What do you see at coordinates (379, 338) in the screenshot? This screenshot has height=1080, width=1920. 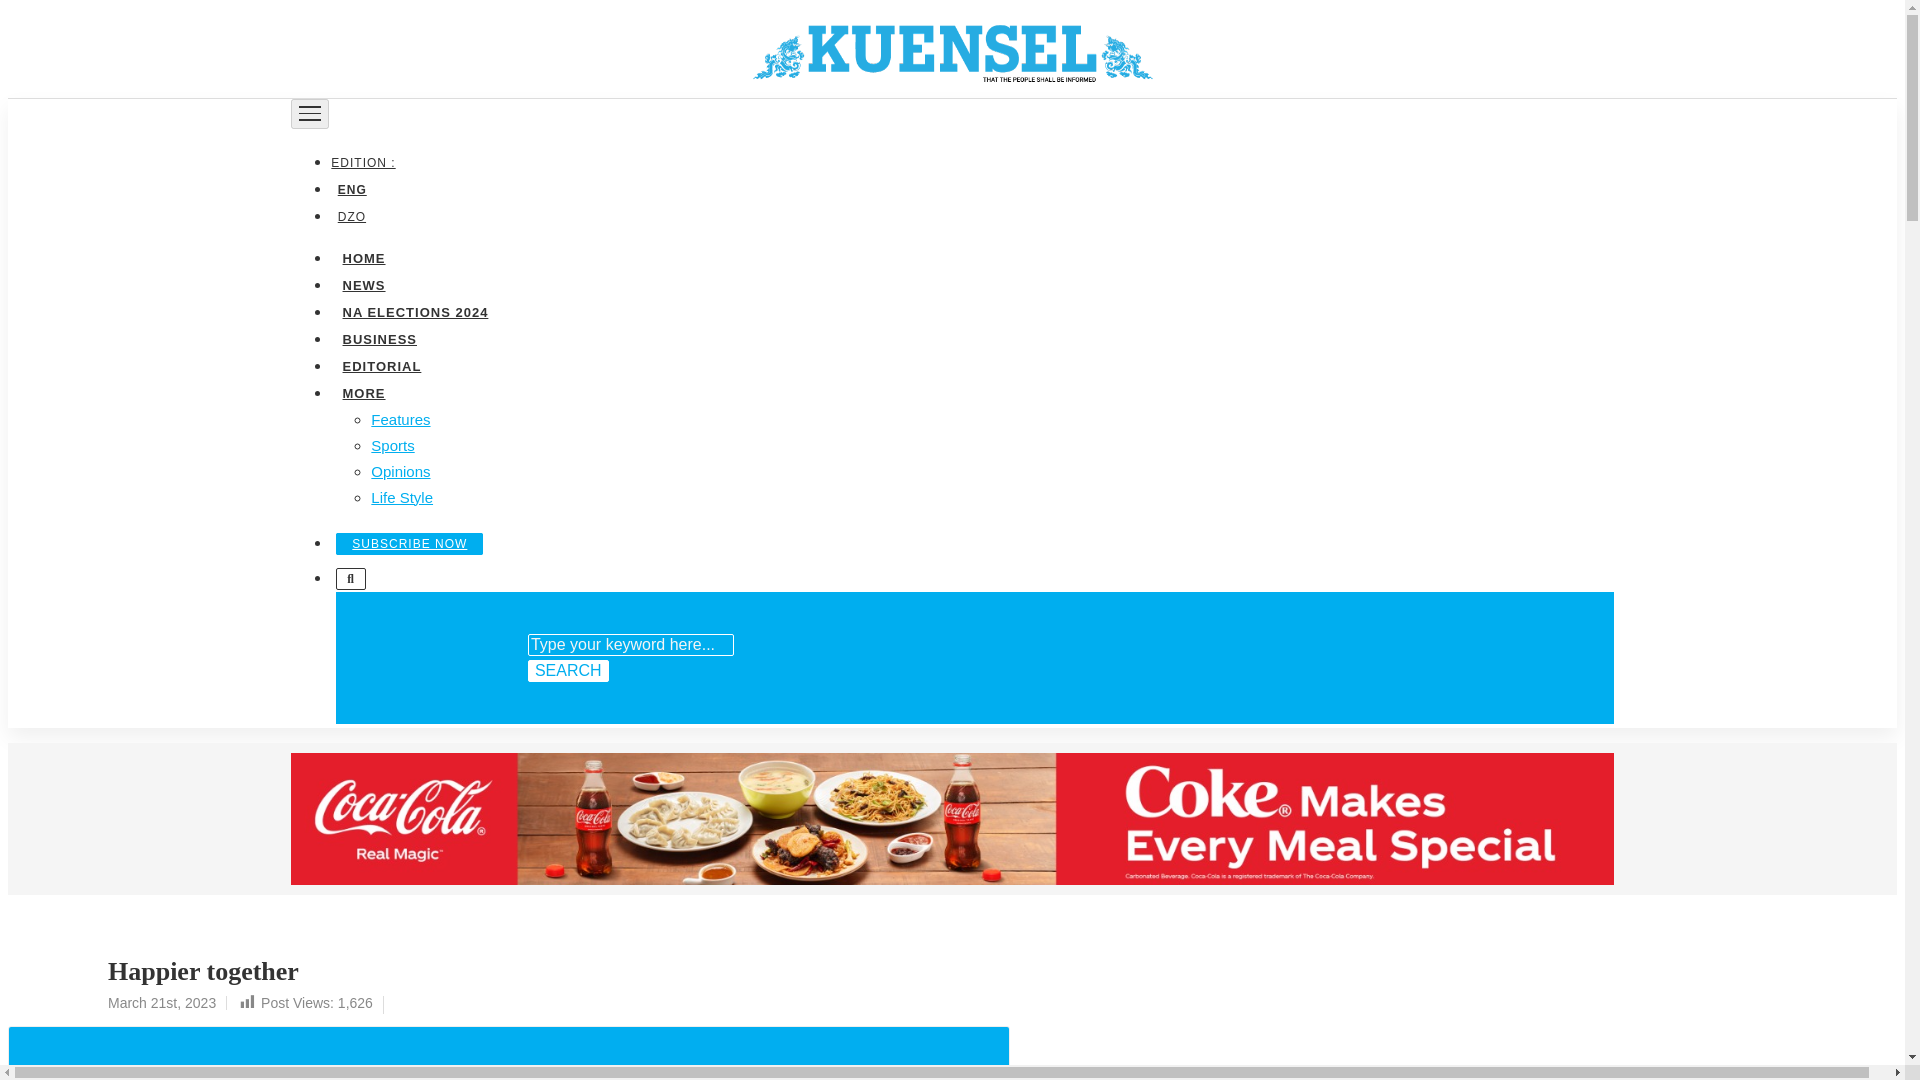 I see `BUSINESS` at bounding box center [379, 338].